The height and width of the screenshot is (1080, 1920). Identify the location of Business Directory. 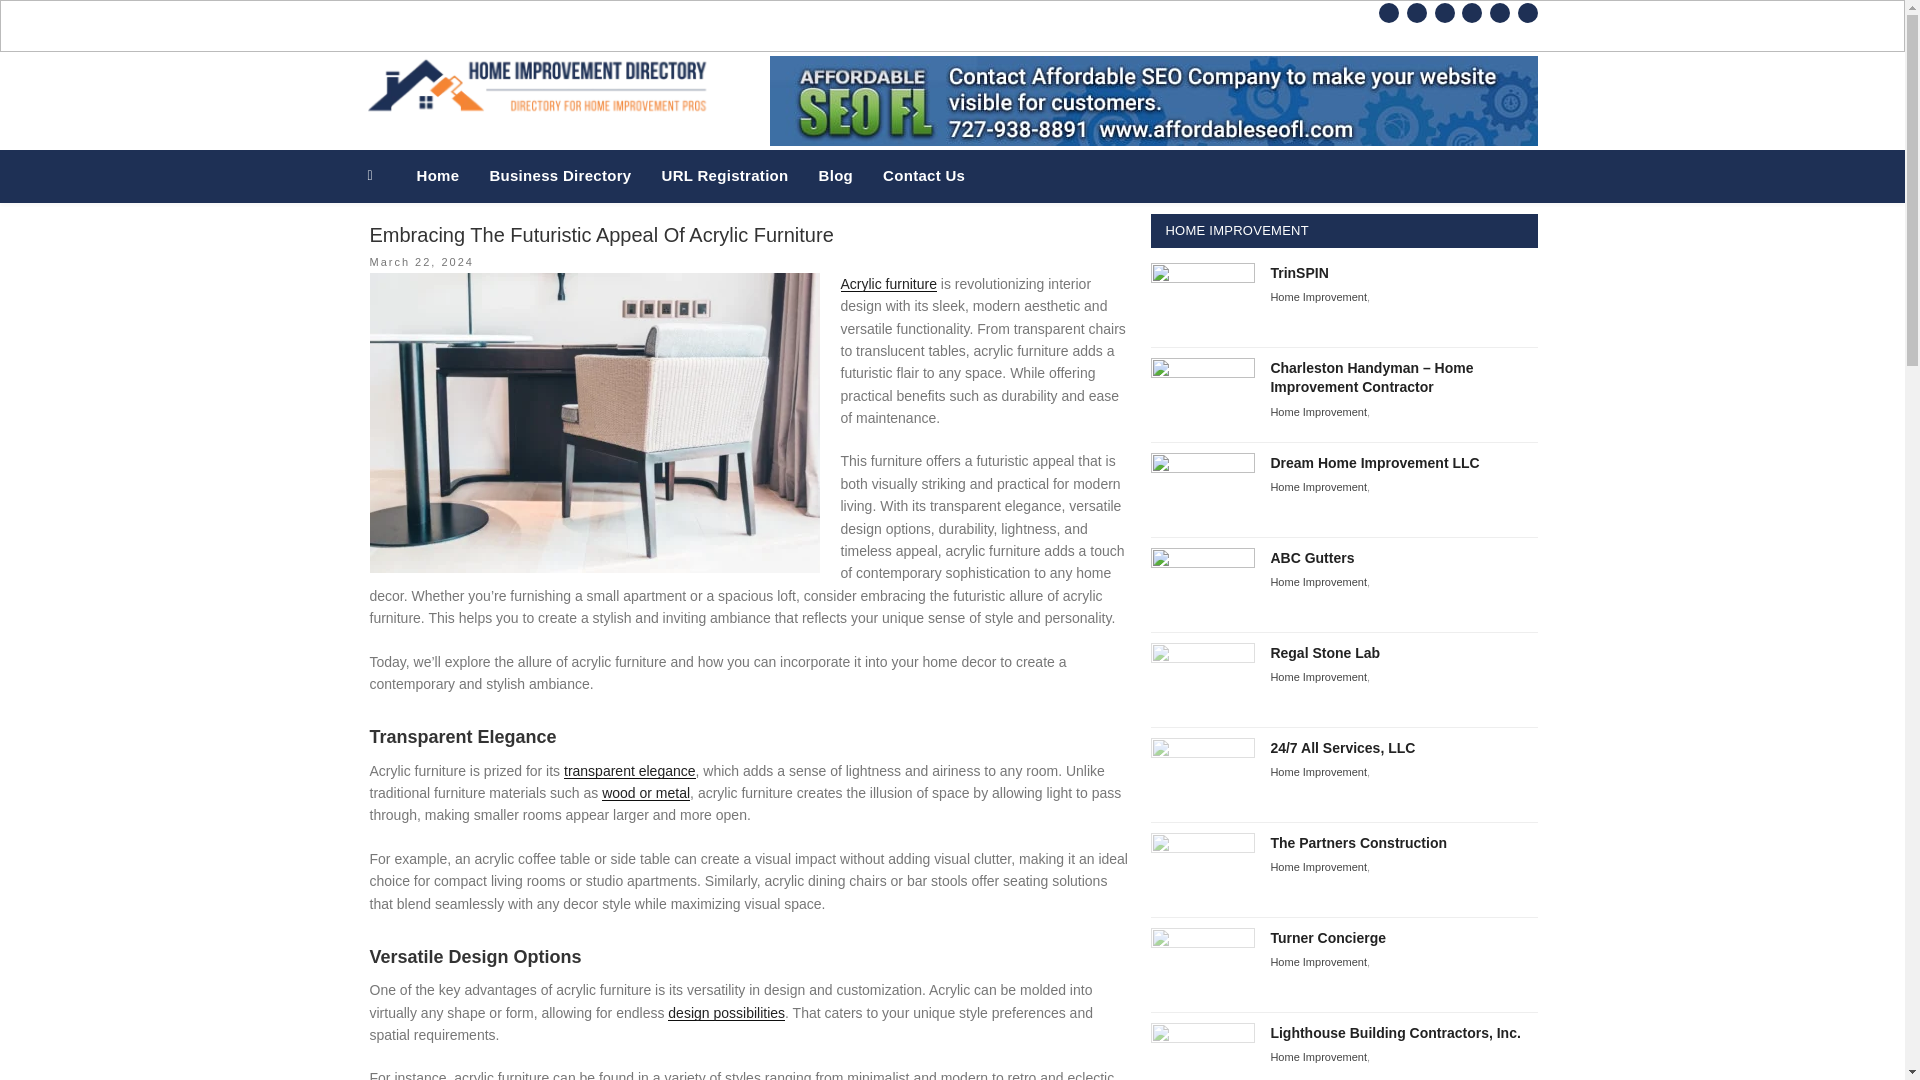
(560, 176).